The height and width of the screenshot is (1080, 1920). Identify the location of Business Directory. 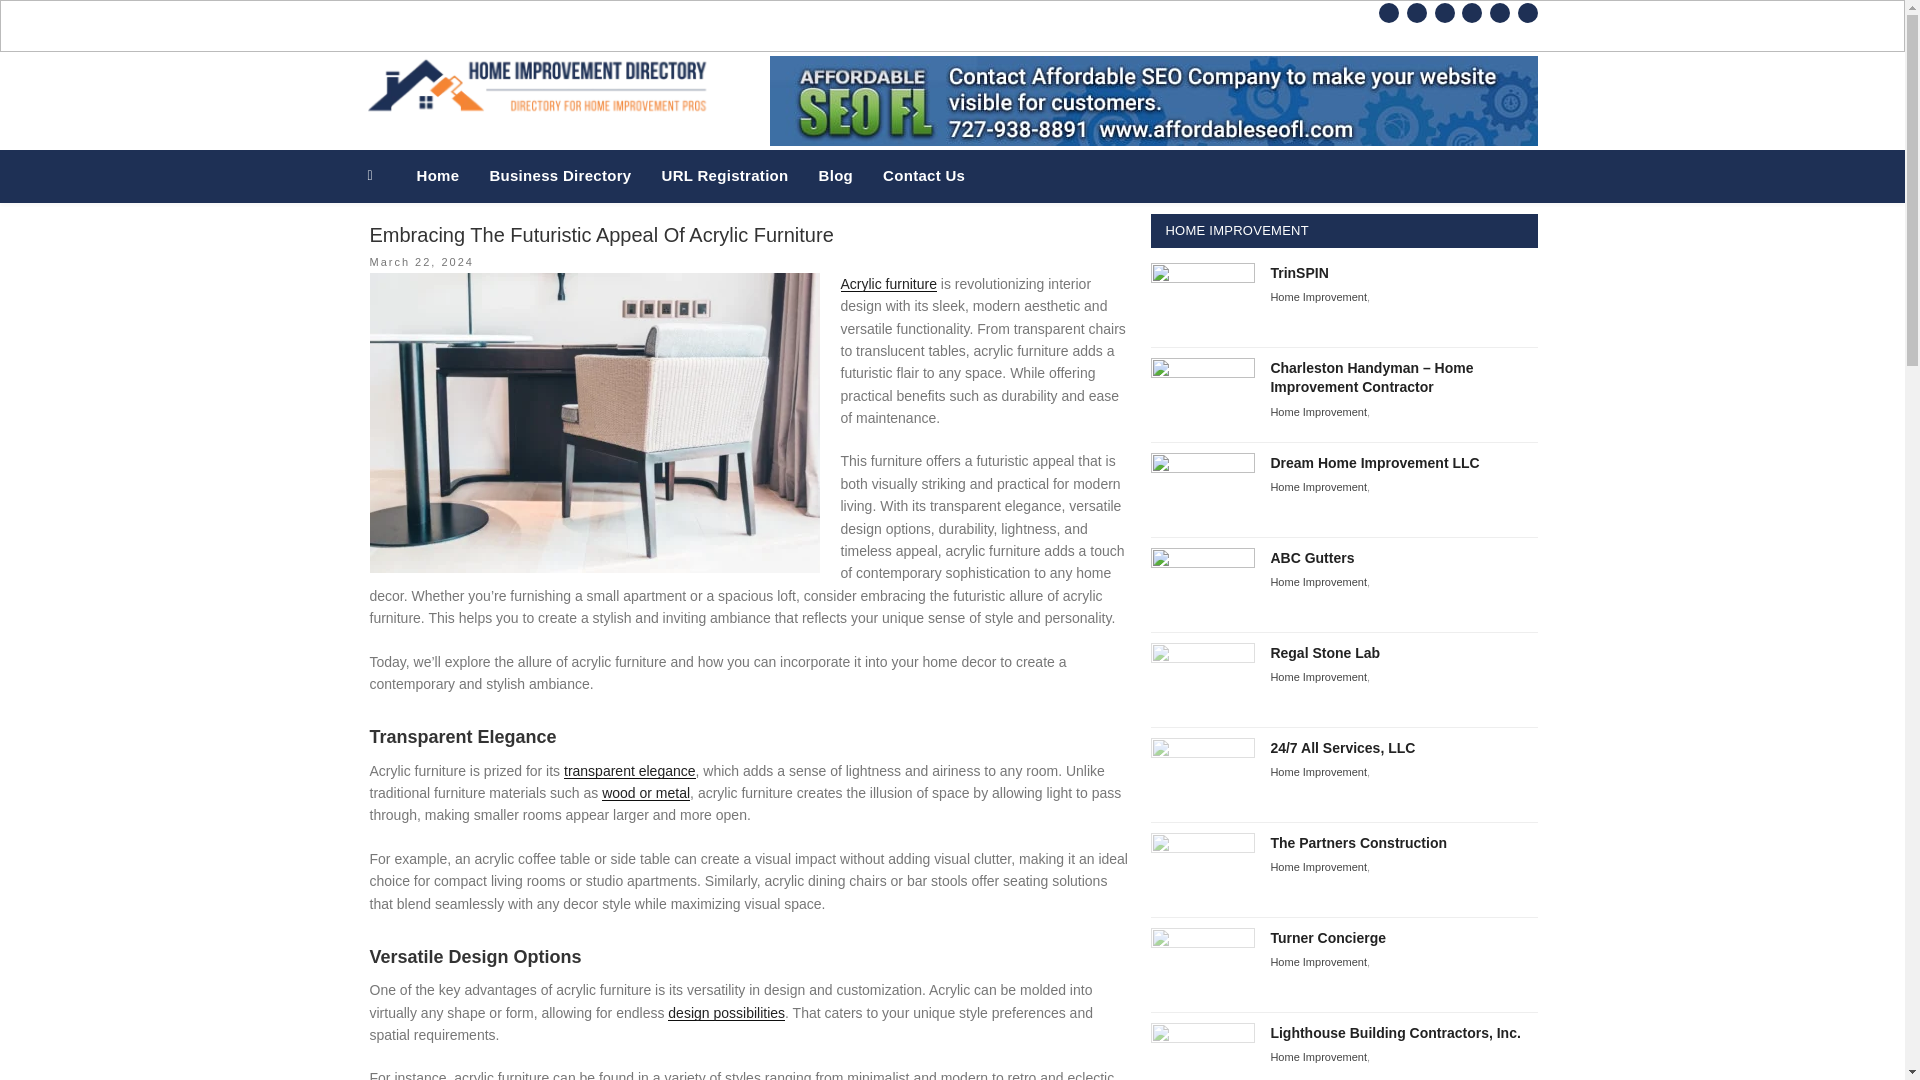
(560, 176).